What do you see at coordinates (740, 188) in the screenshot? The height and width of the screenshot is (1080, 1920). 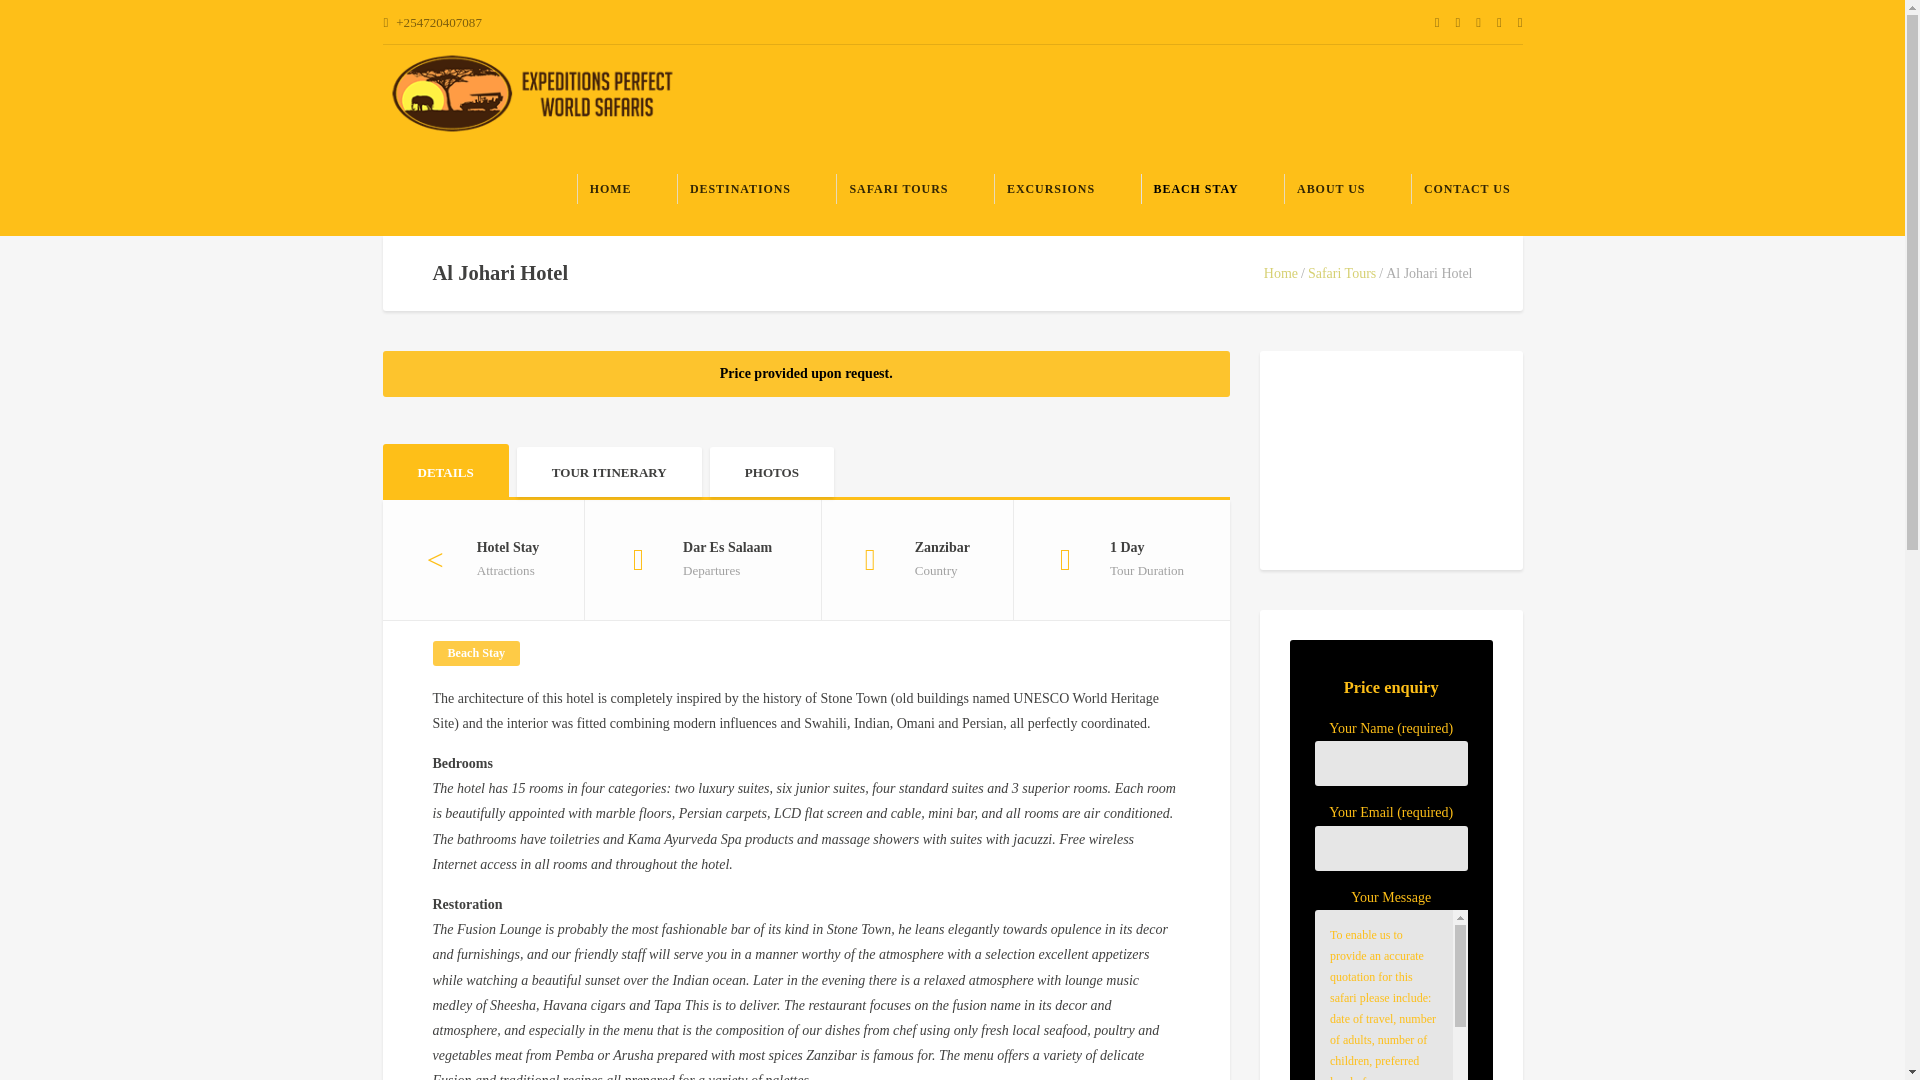 I see `DESTINATIONS` at bounding box center [740, 188].